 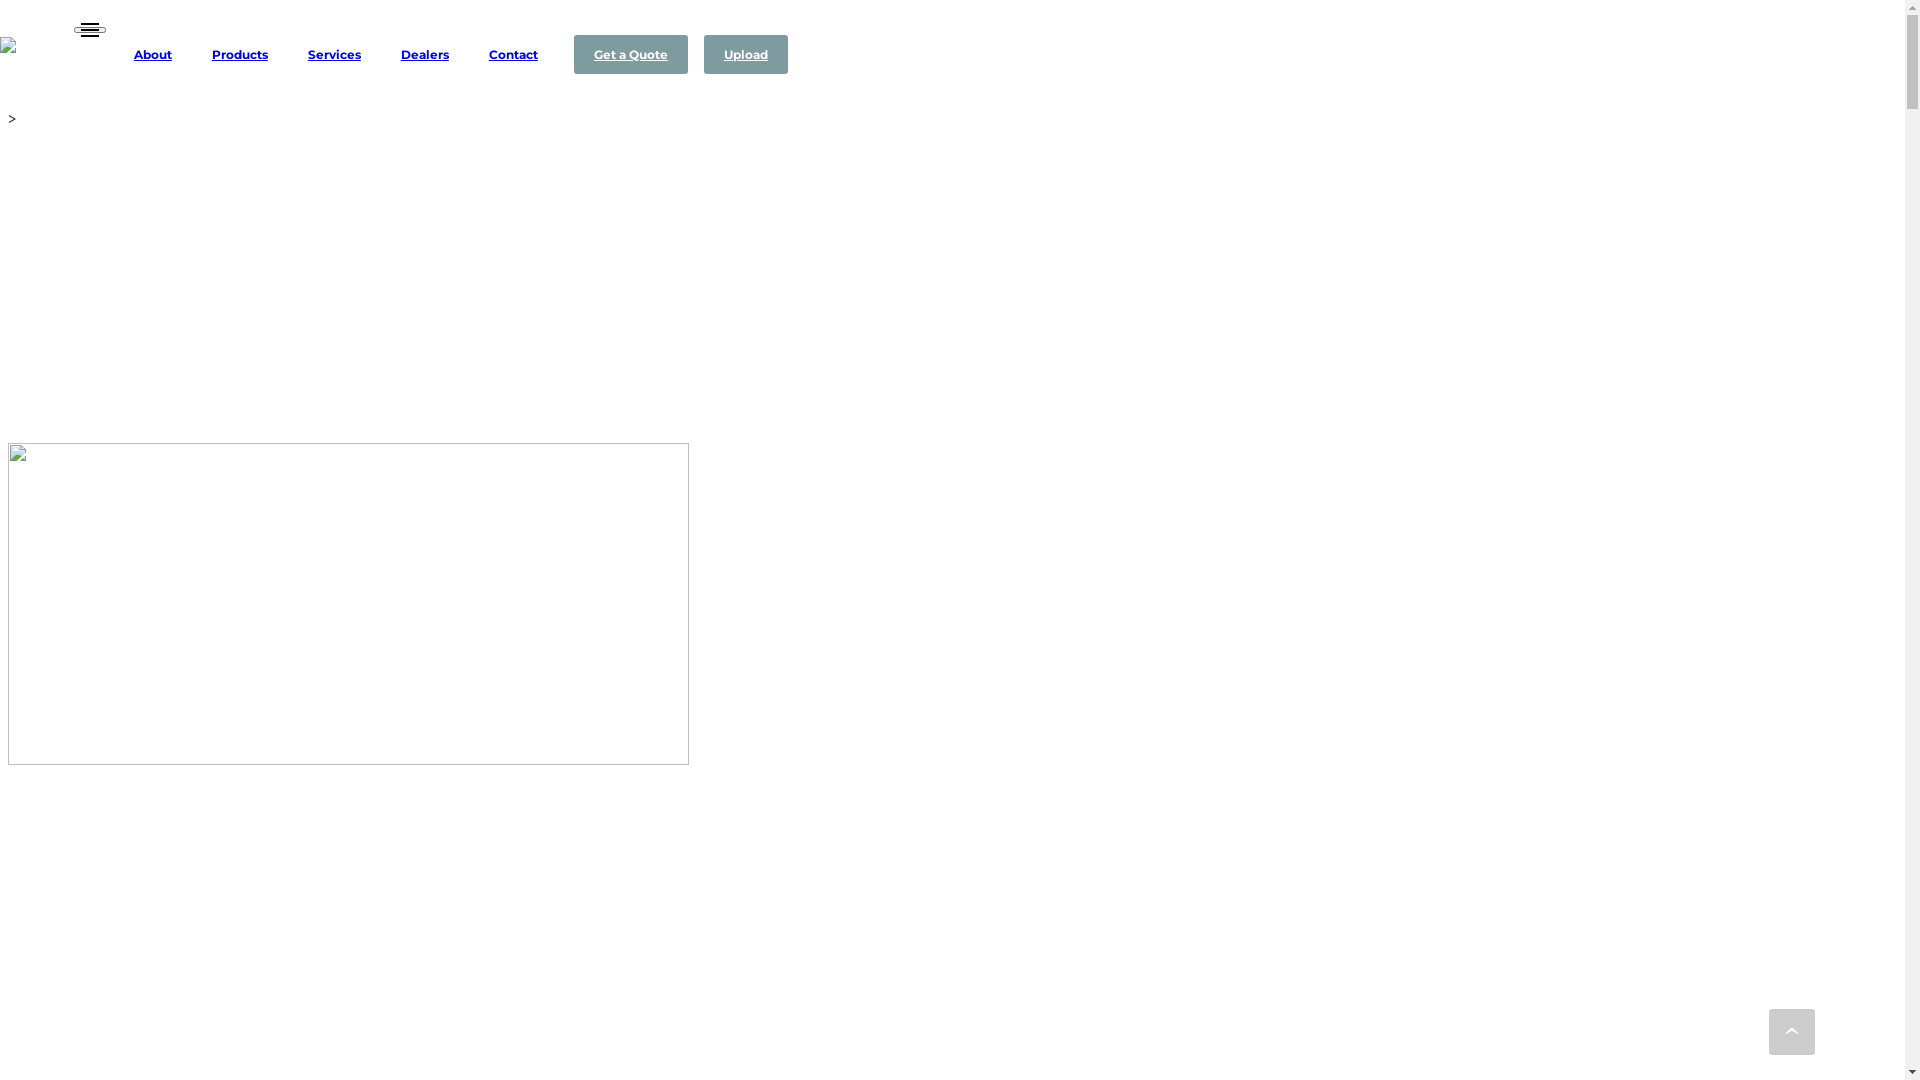 What do you see at coordinates (631, 54) in the screenshot?
I see `Get a Quote` at bounding box center [631, 54].